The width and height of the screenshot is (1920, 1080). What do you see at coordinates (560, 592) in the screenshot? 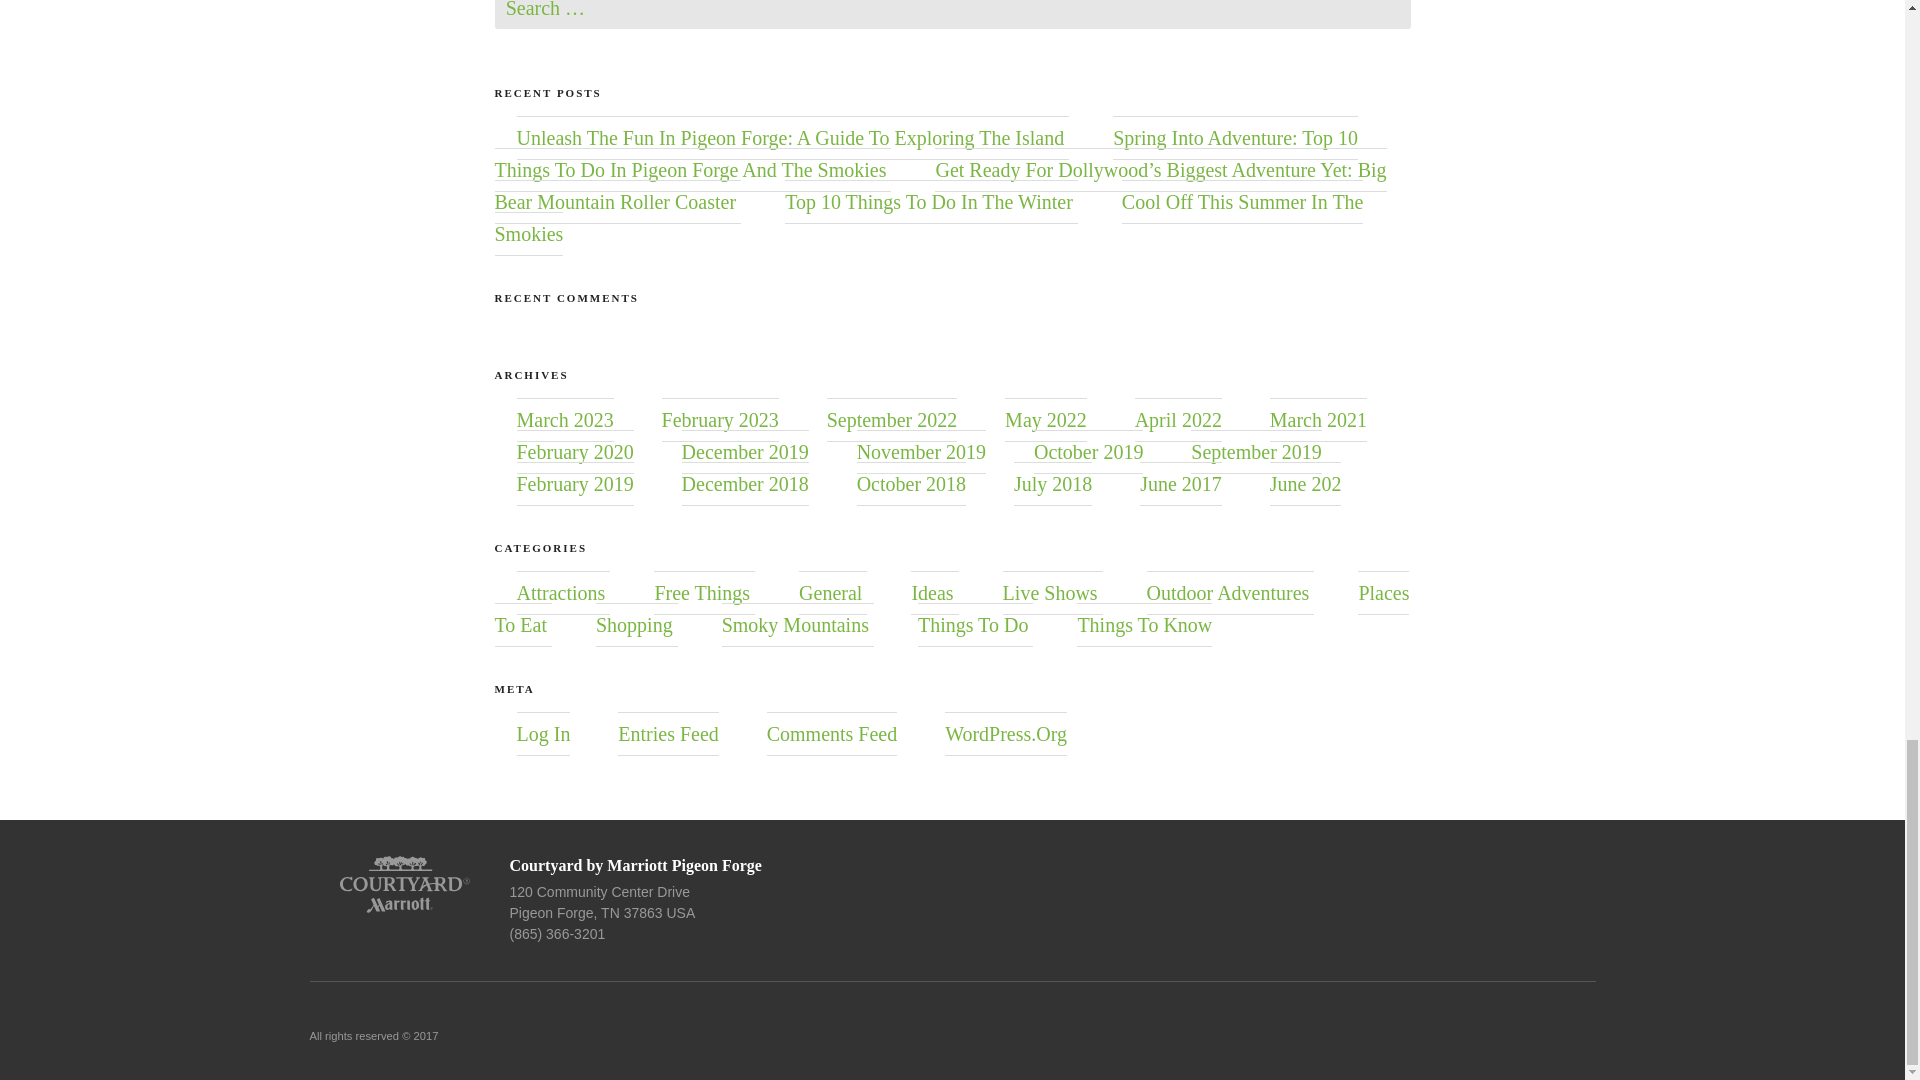
I see `Attractions` at bounding box center [560, 592].